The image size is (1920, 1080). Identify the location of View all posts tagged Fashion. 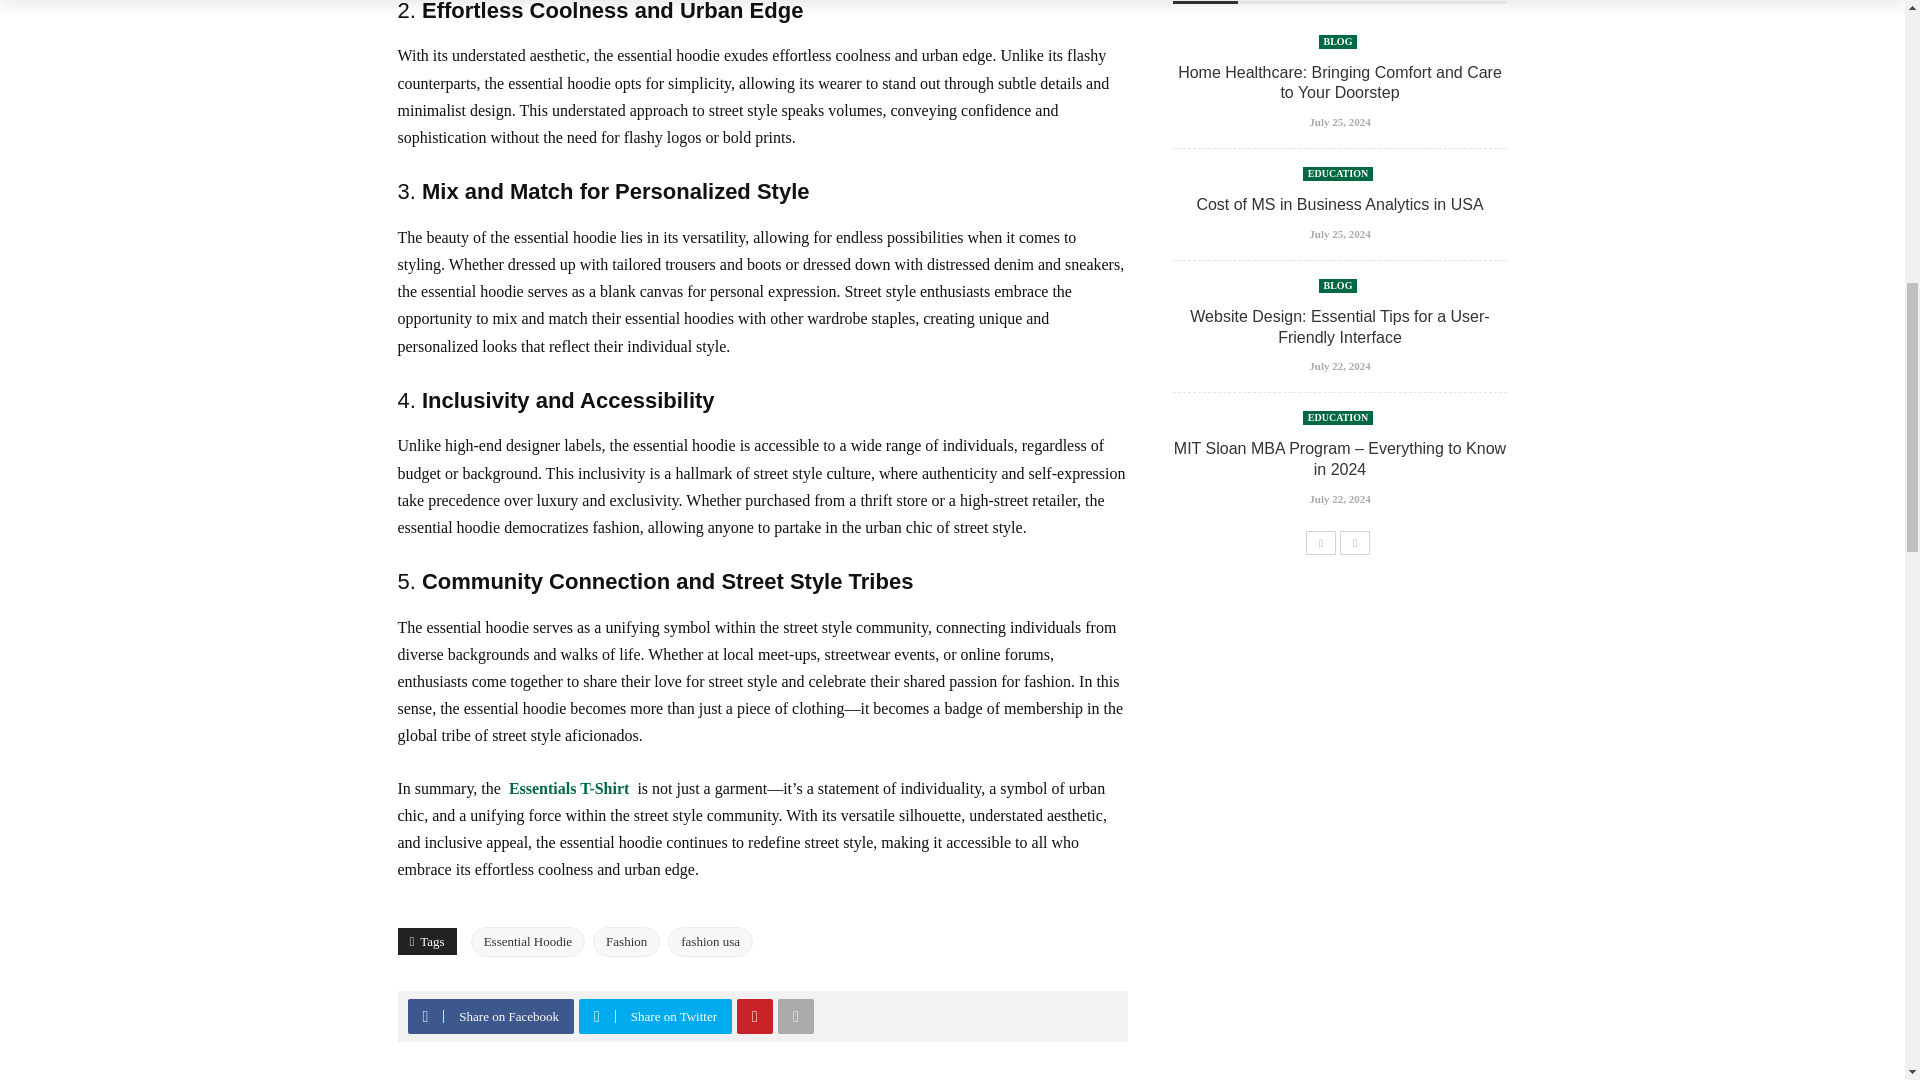
(626, 941).